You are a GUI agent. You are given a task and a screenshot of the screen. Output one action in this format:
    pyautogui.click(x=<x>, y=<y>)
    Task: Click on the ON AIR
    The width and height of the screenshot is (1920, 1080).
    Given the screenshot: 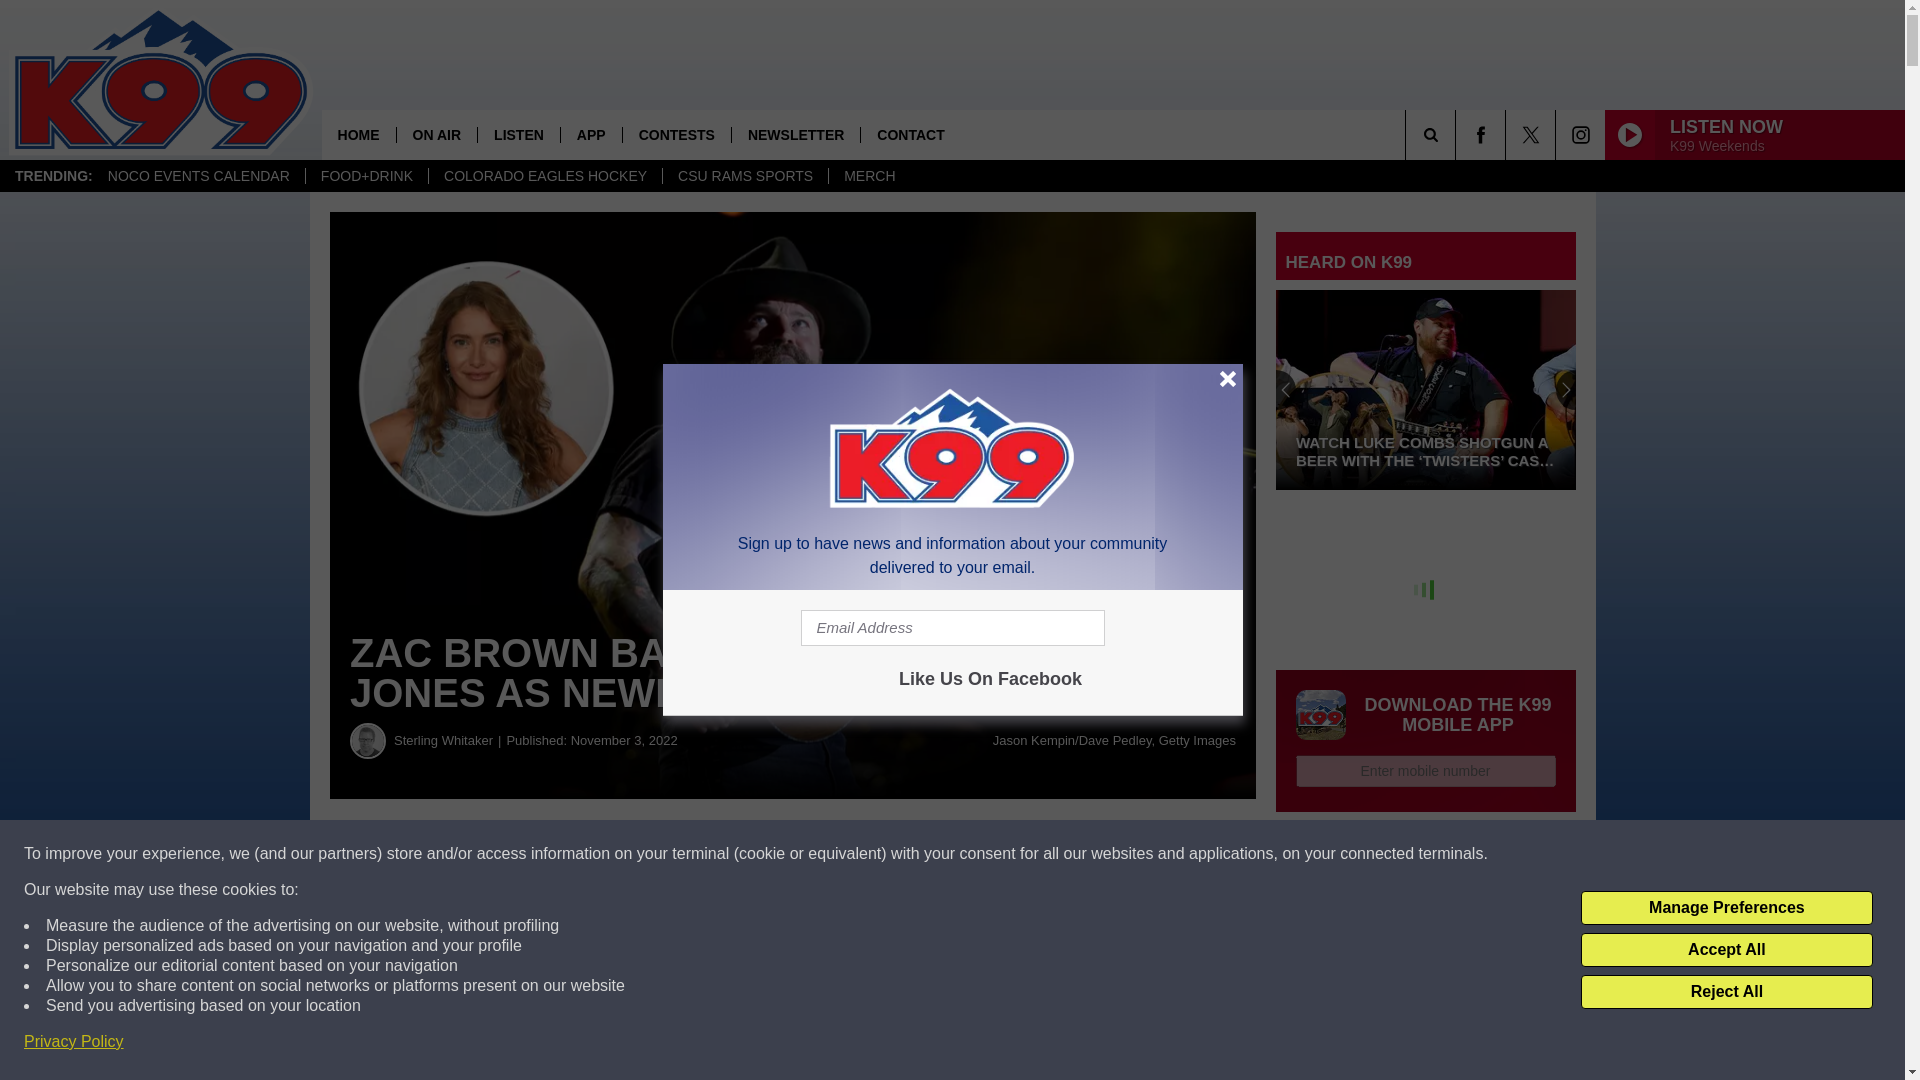 What is the action you would take?
    pyautogui.click(x=436, y=134)
    